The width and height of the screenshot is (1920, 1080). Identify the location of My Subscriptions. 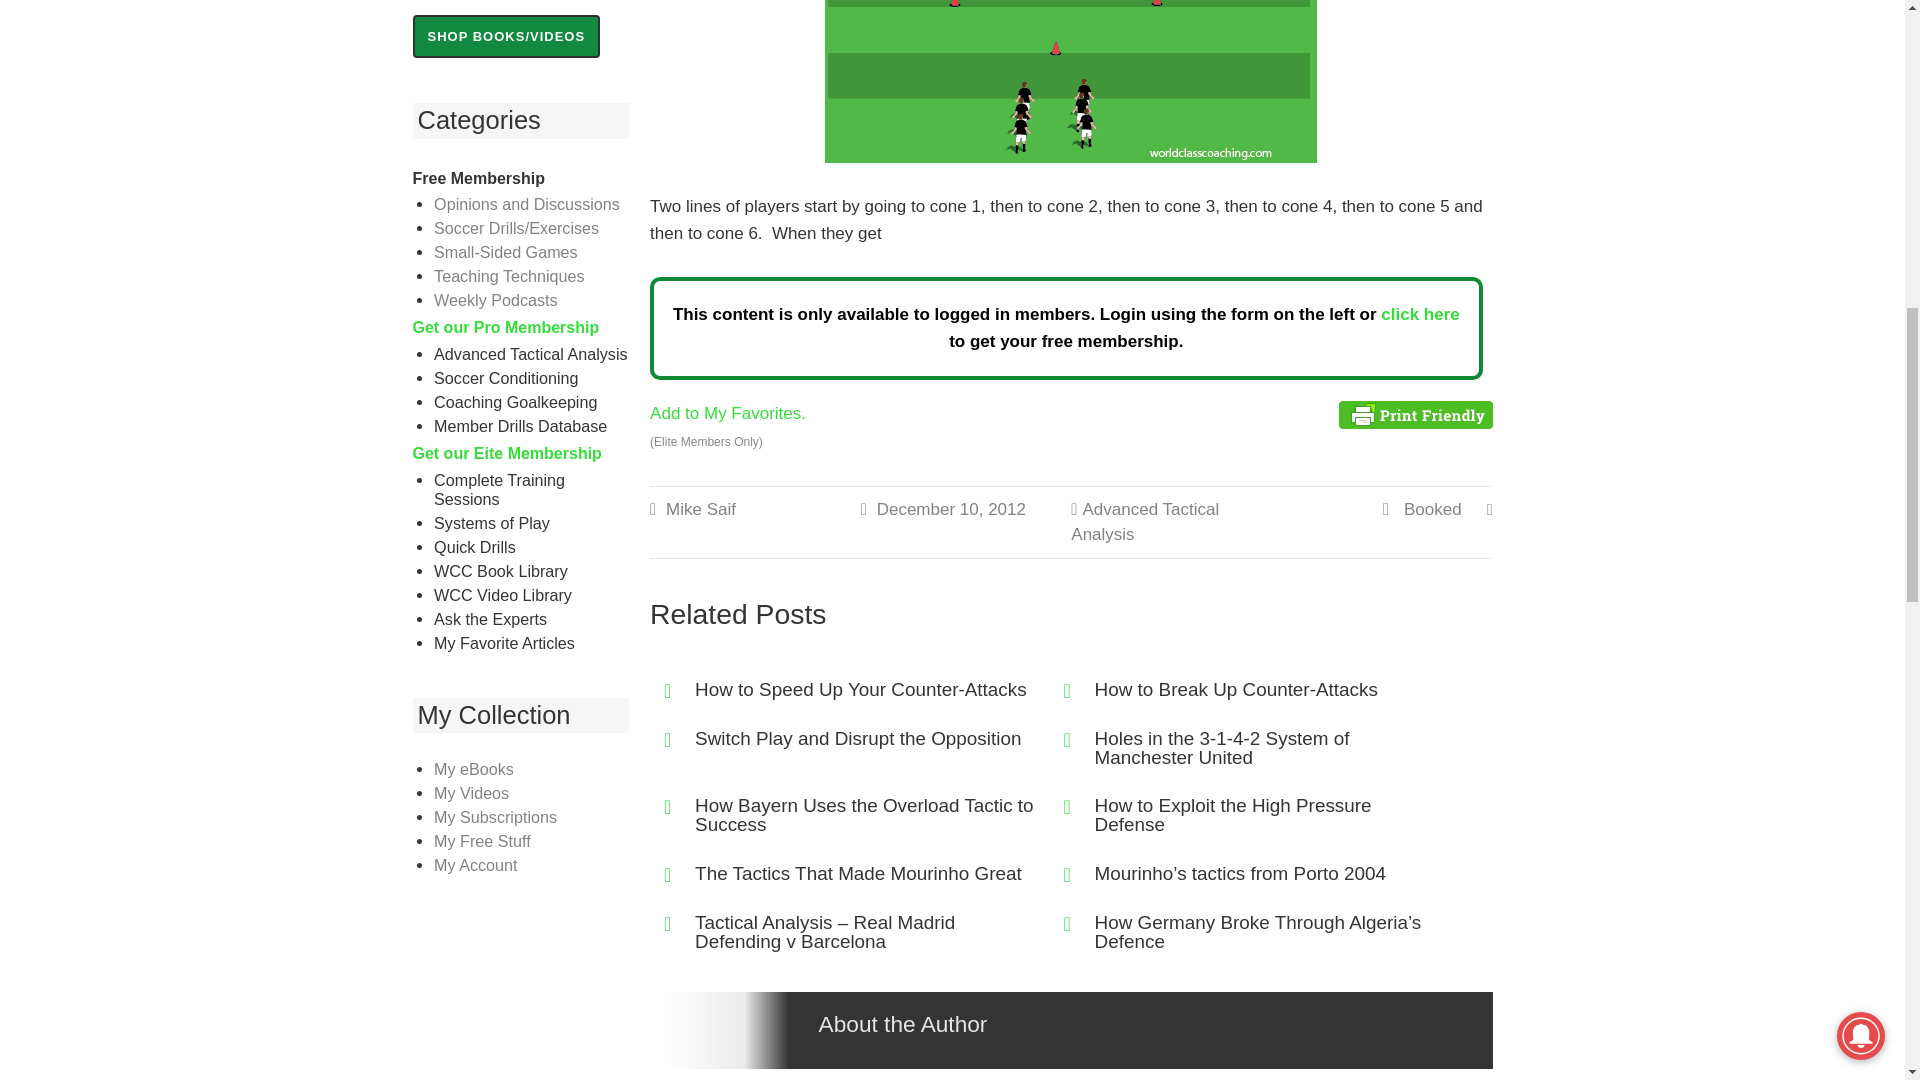
(494, 816).